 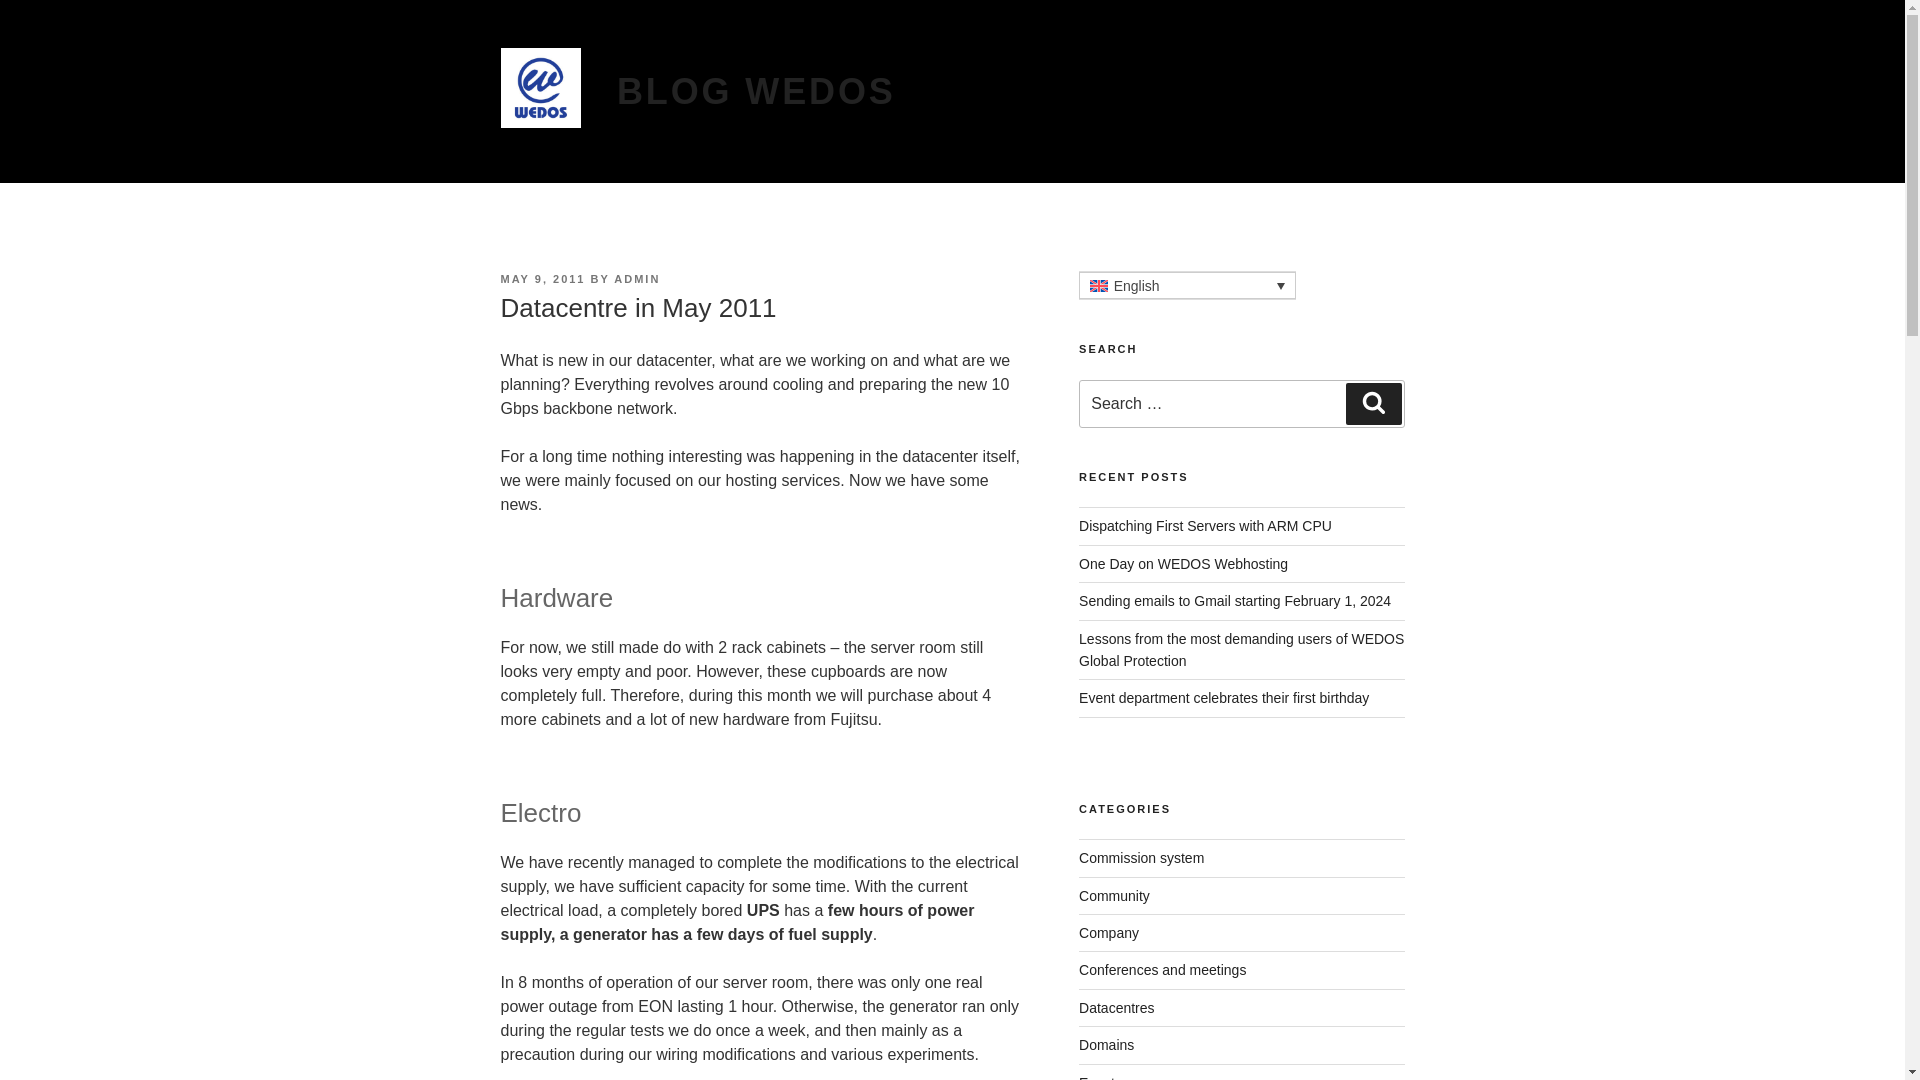 I want to click on Event department celebrates their first birthday, so click(x=1224, y=698).